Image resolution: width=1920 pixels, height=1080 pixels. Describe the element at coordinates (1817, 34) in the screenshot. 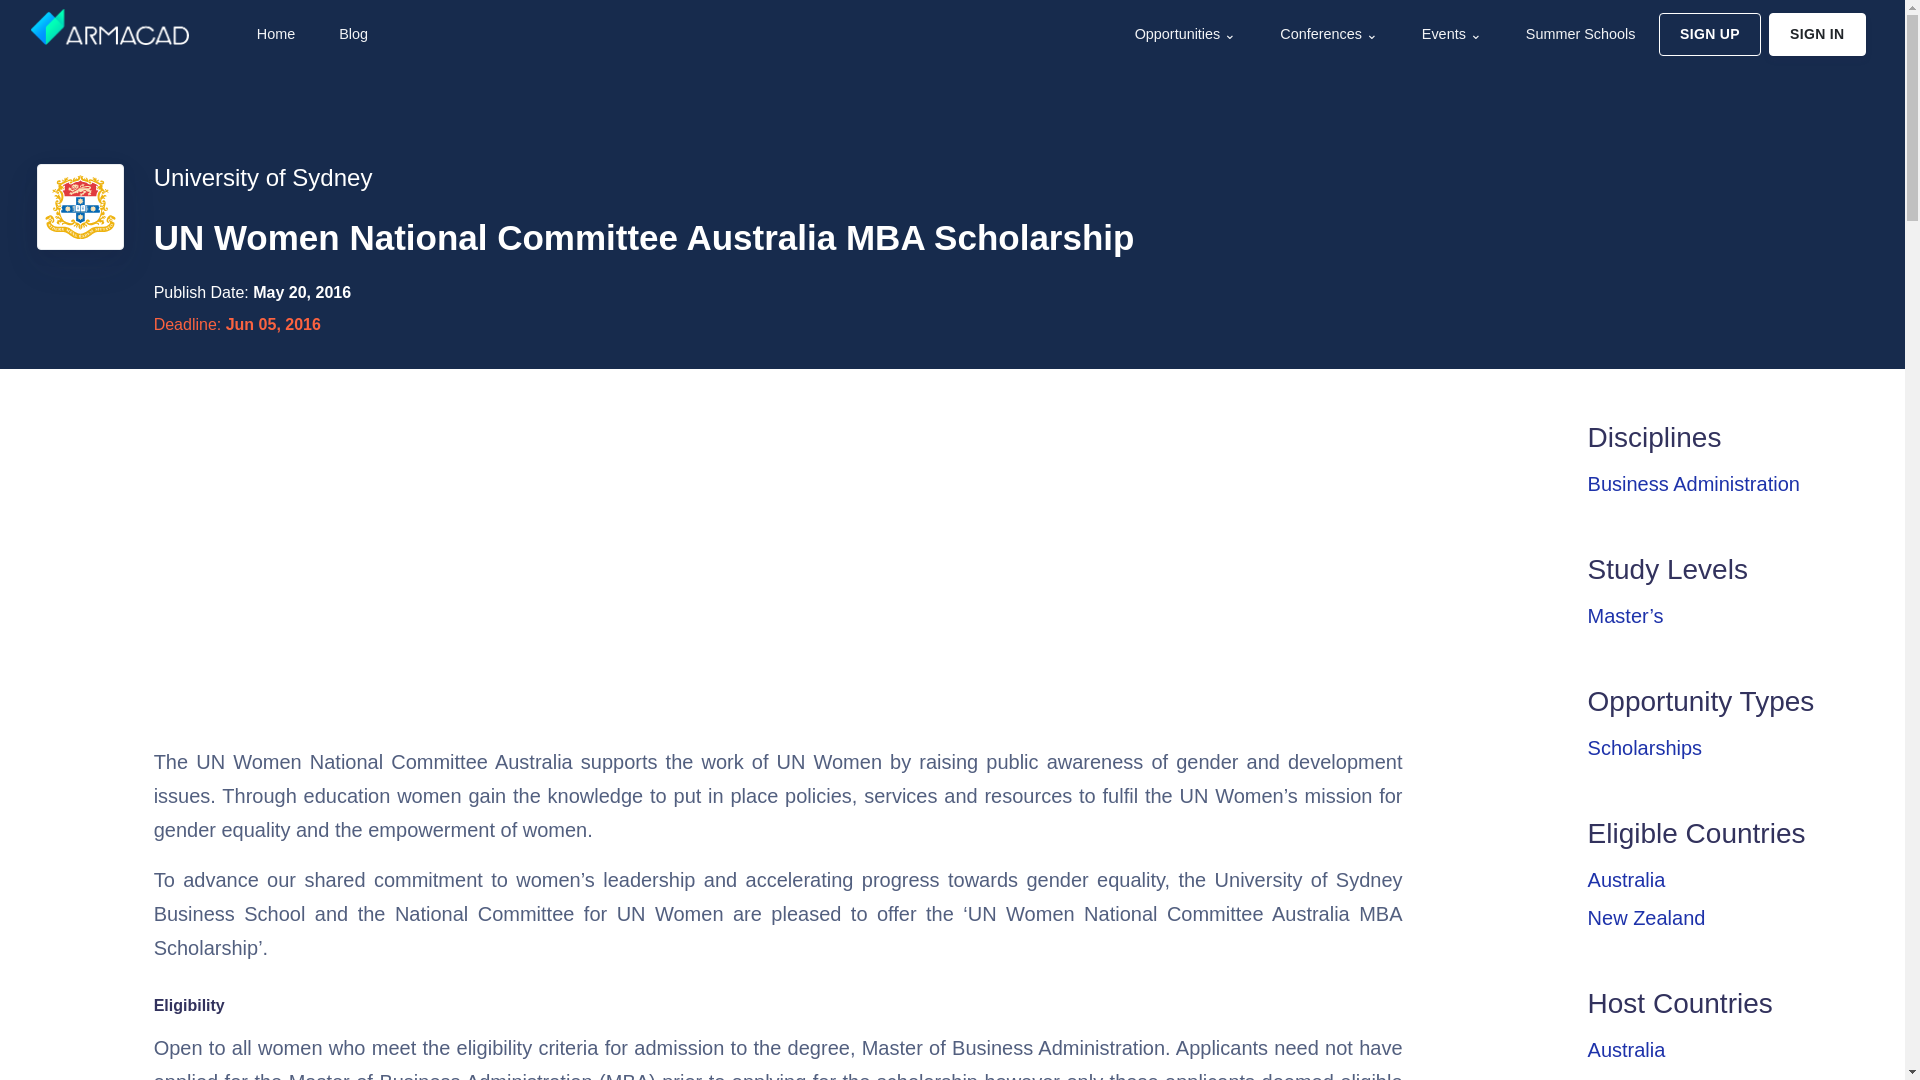

I see `SIGN IN` at that location.